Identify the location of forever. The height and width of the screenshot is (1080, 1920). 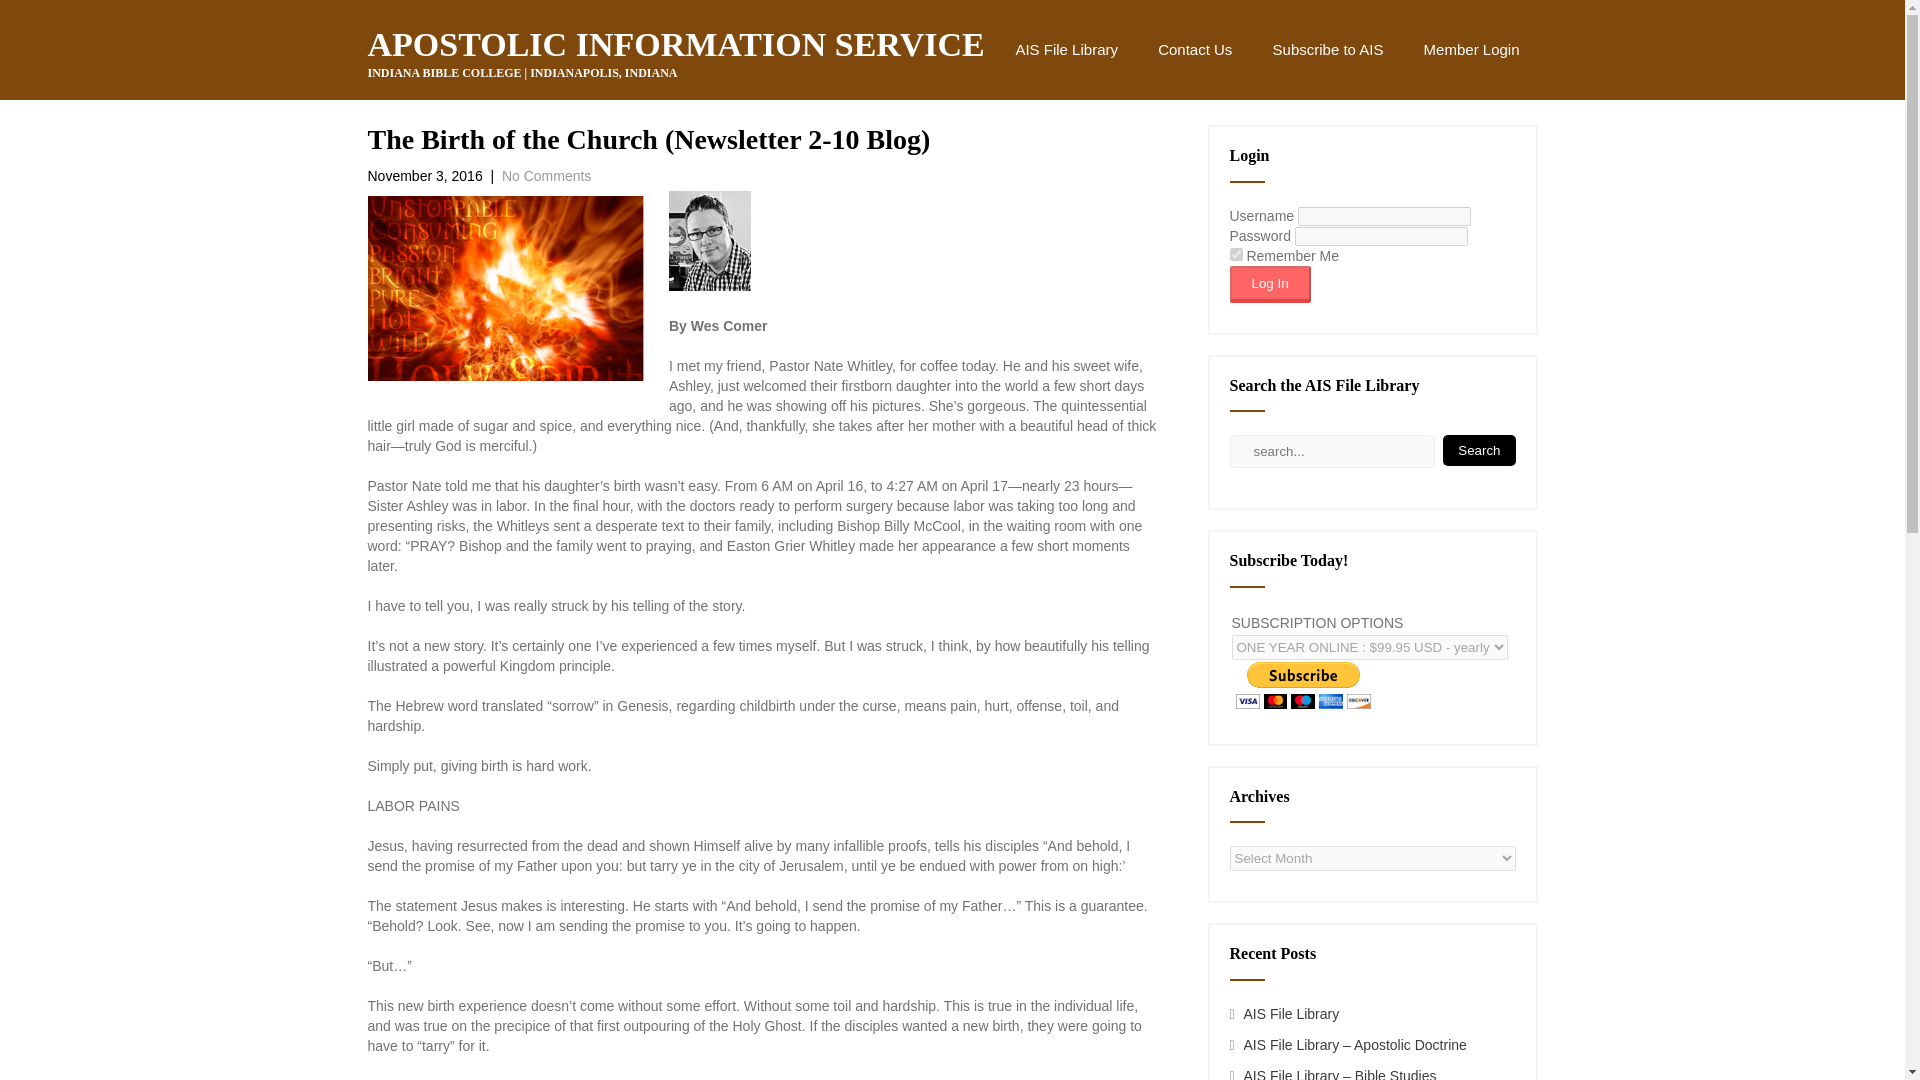
(1236, 254).